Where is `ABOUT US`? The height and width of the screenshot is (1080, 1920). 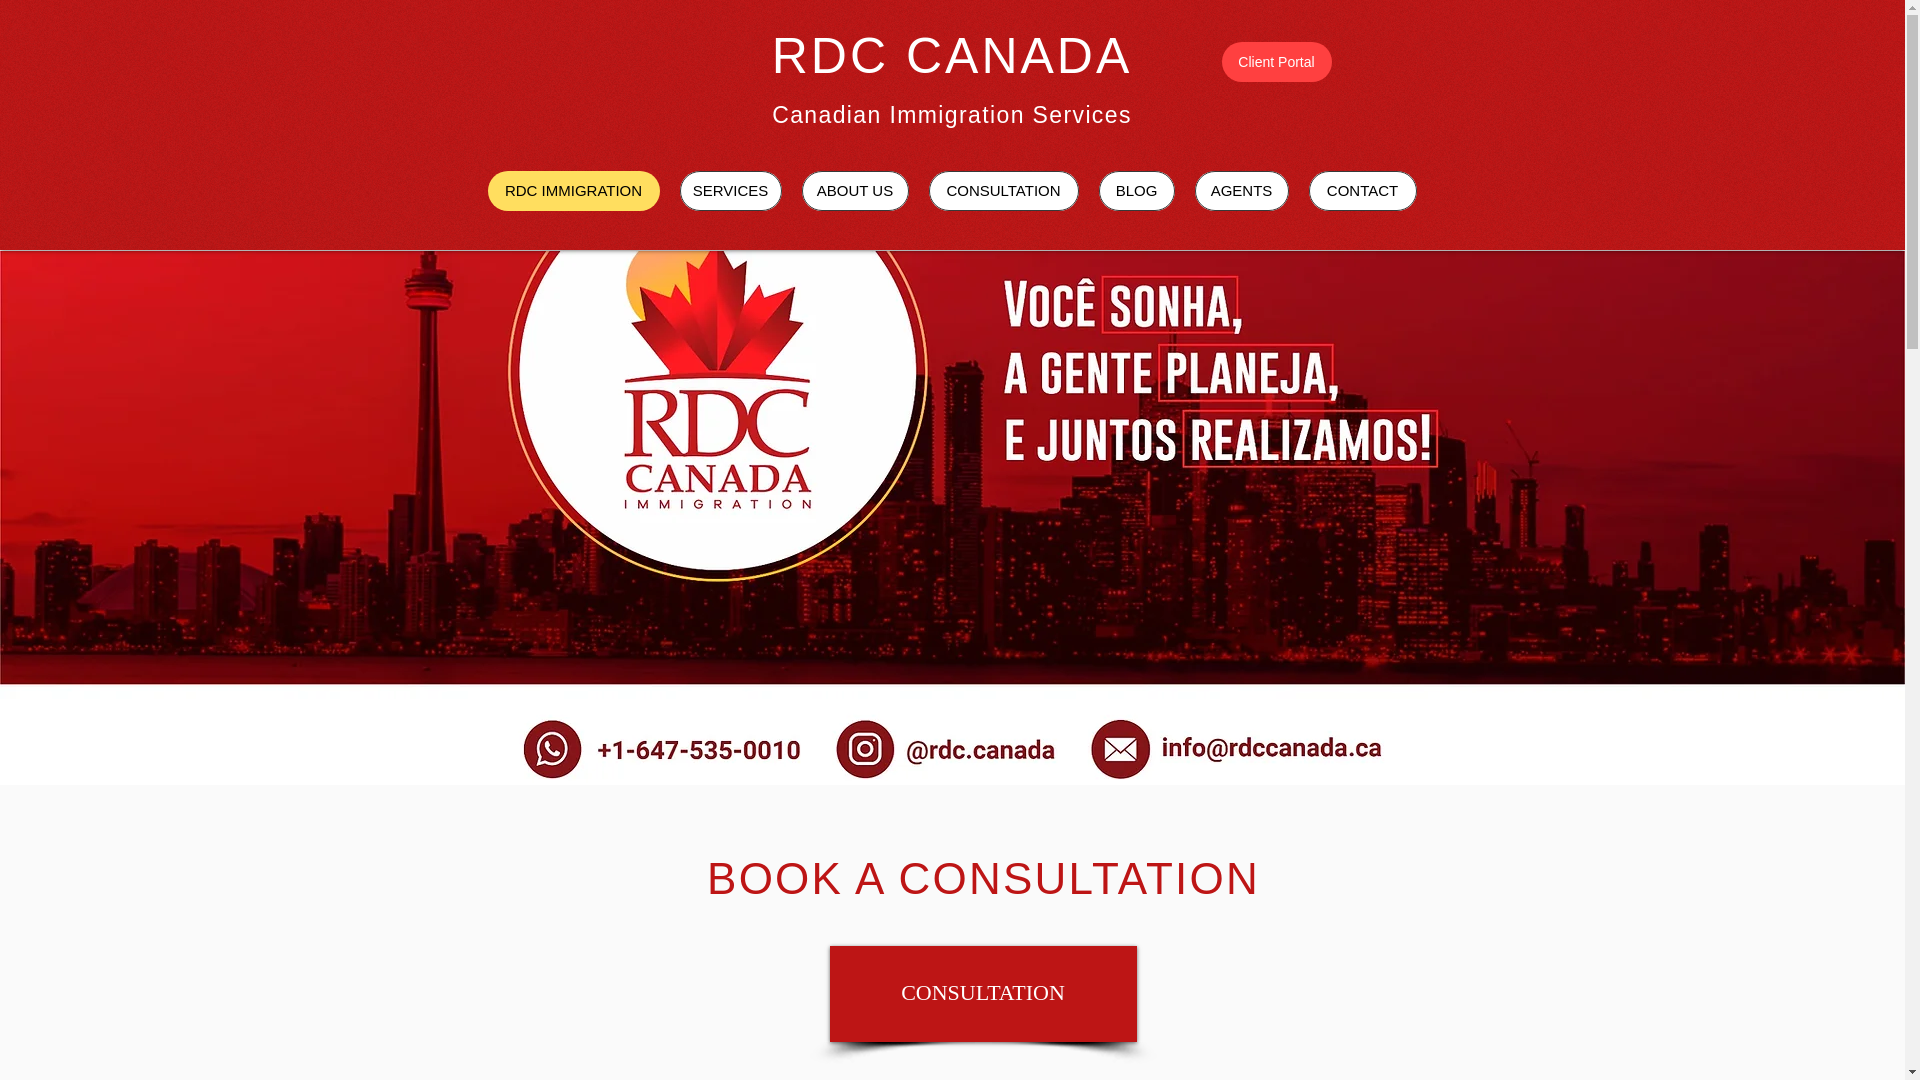 ABOUT US is located at coordinates (855, 190).